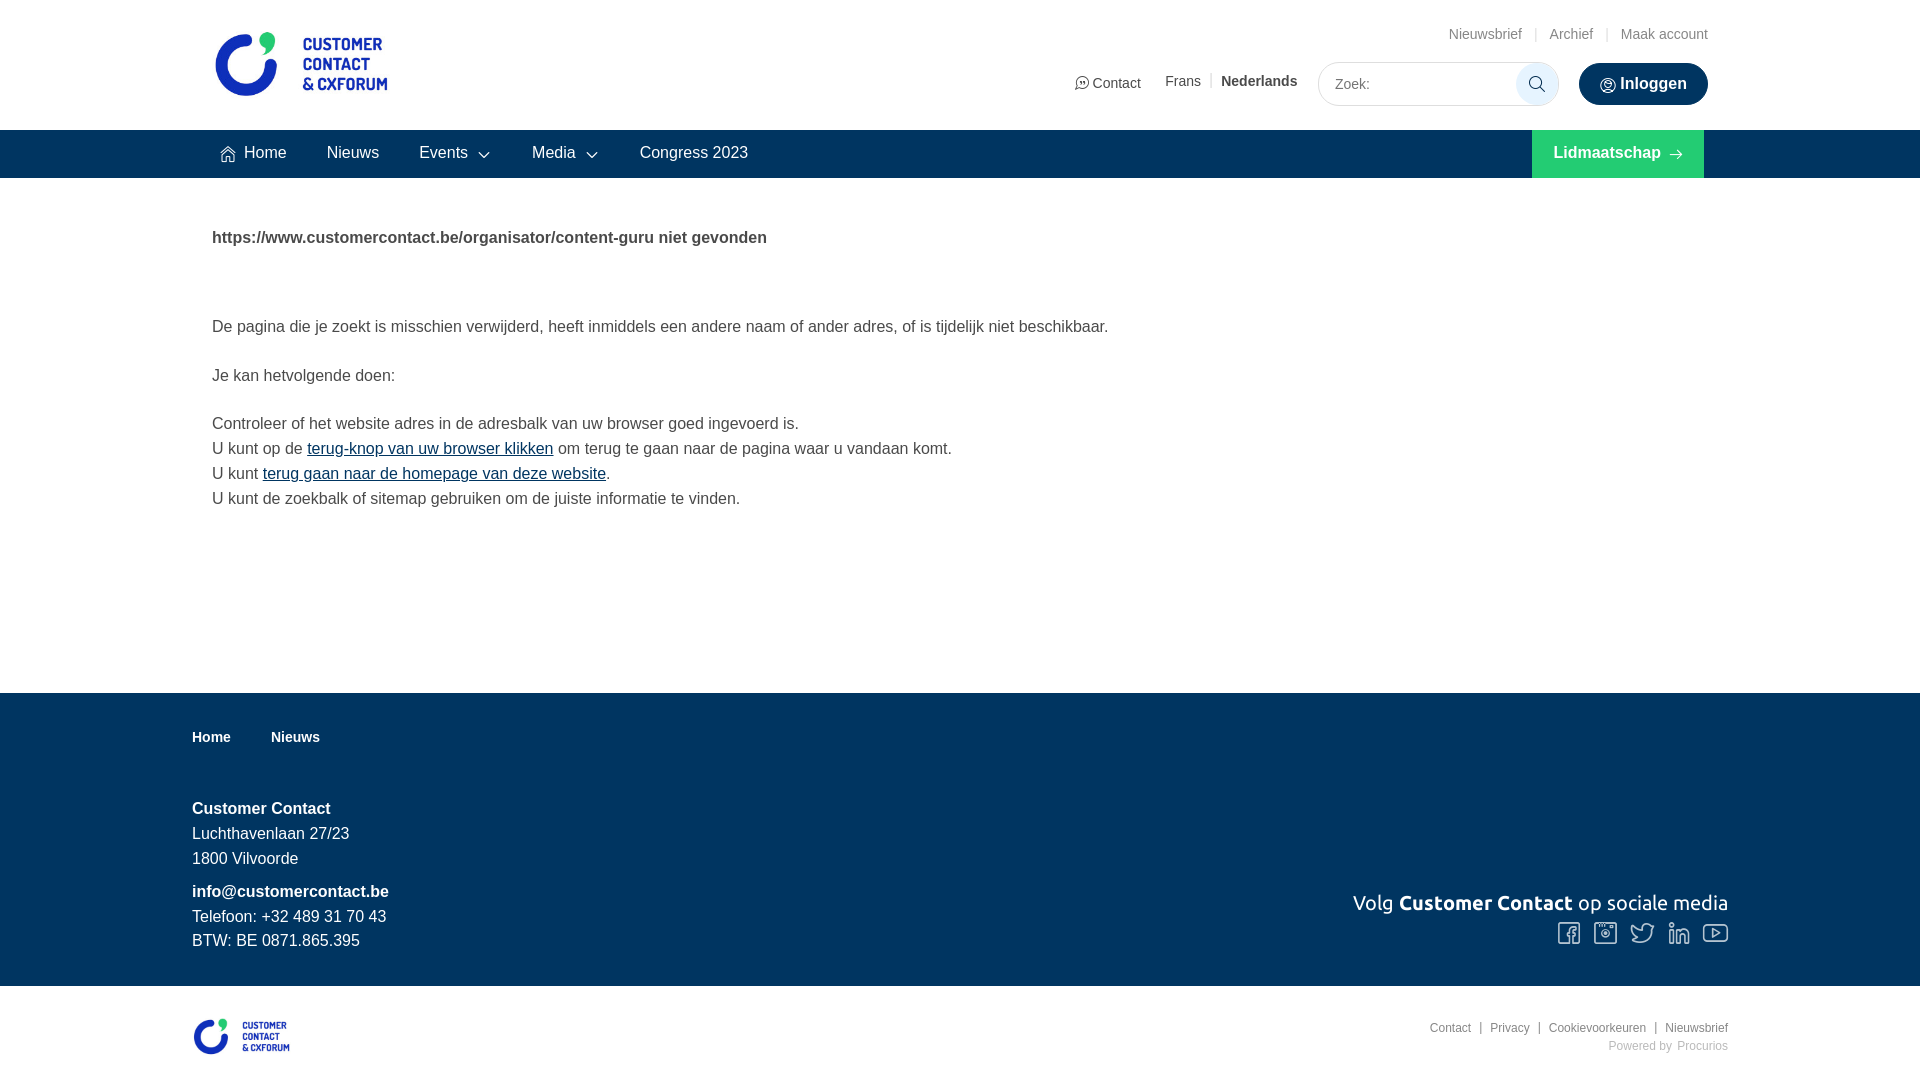 The width and height of the screenshot is (1920, 1080). Describe the element at coordinates (694, 154) in the screenshot. I see `Congress 2023` at that location.